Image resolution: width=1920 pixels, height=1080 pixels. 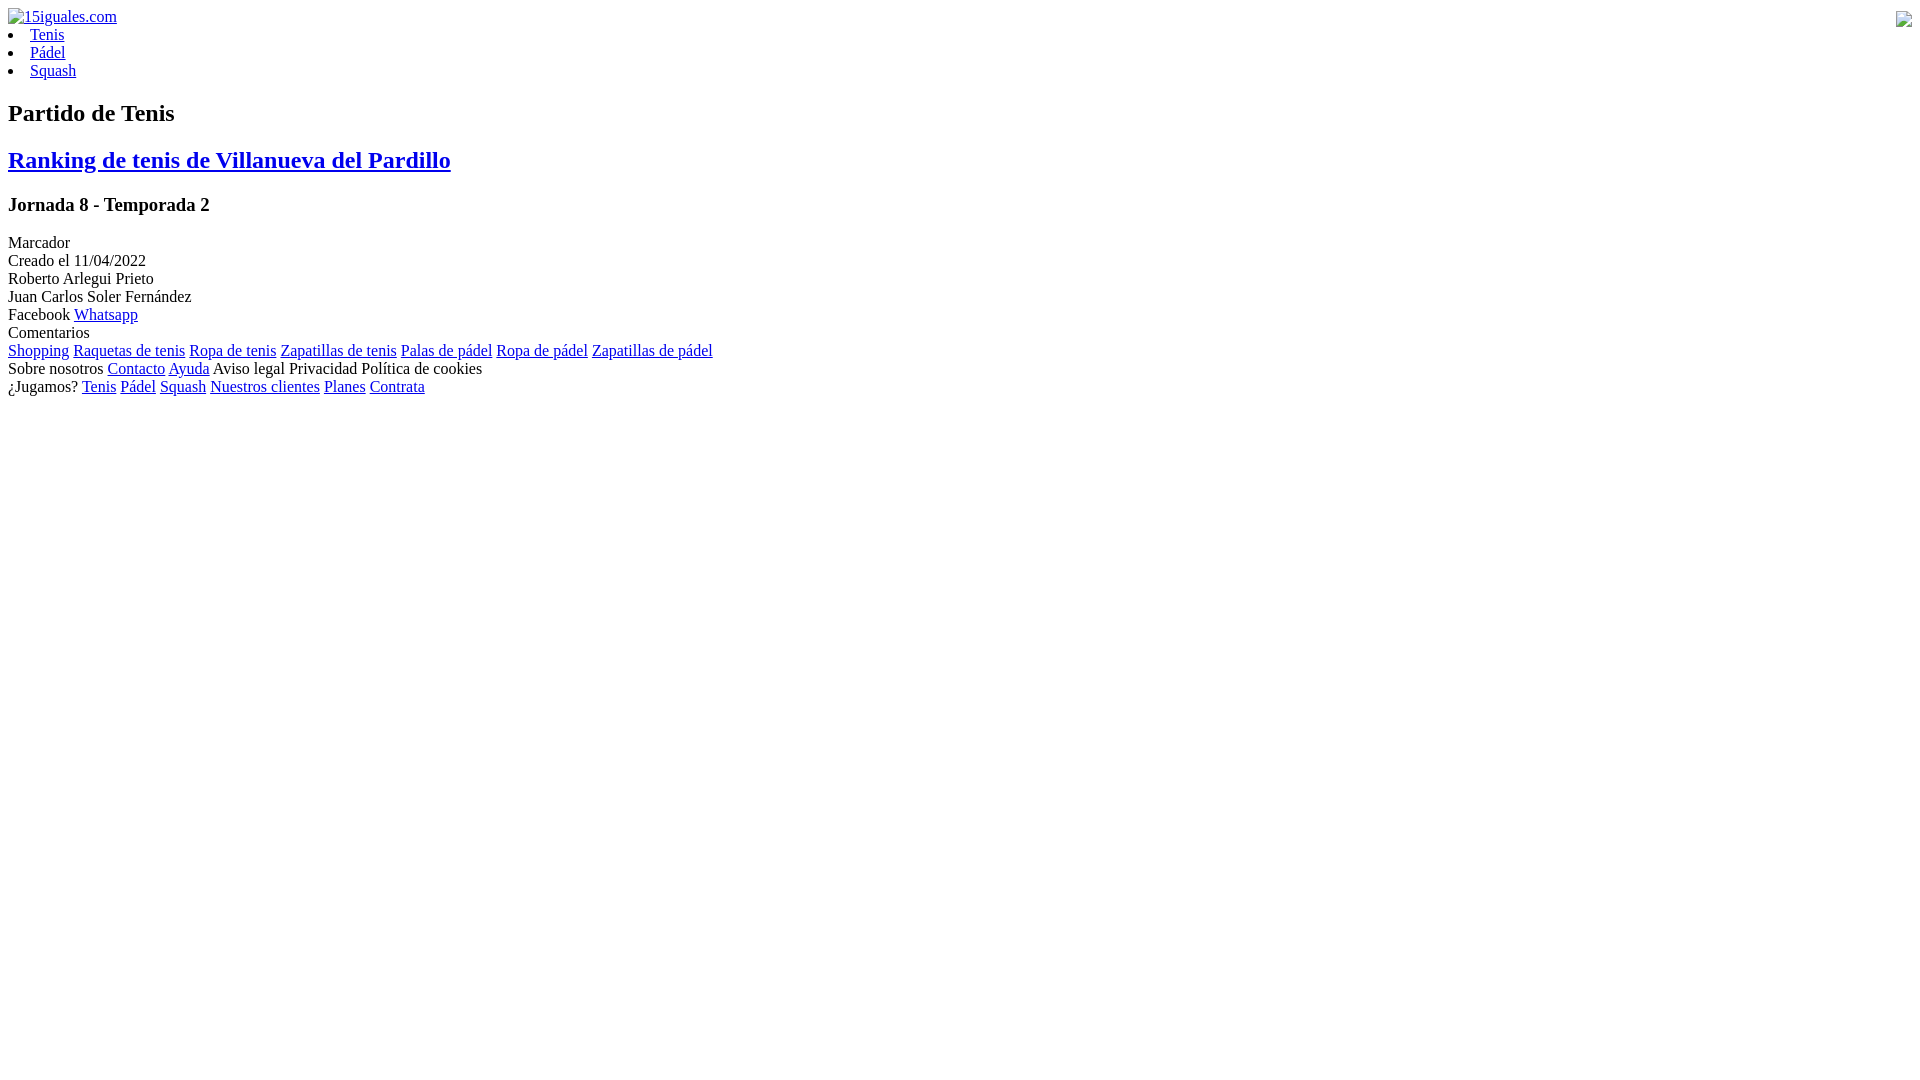 What do you see at coordinates (345, 386) in the screenshot?
I see `Planes` at bounding box center [345, 386].